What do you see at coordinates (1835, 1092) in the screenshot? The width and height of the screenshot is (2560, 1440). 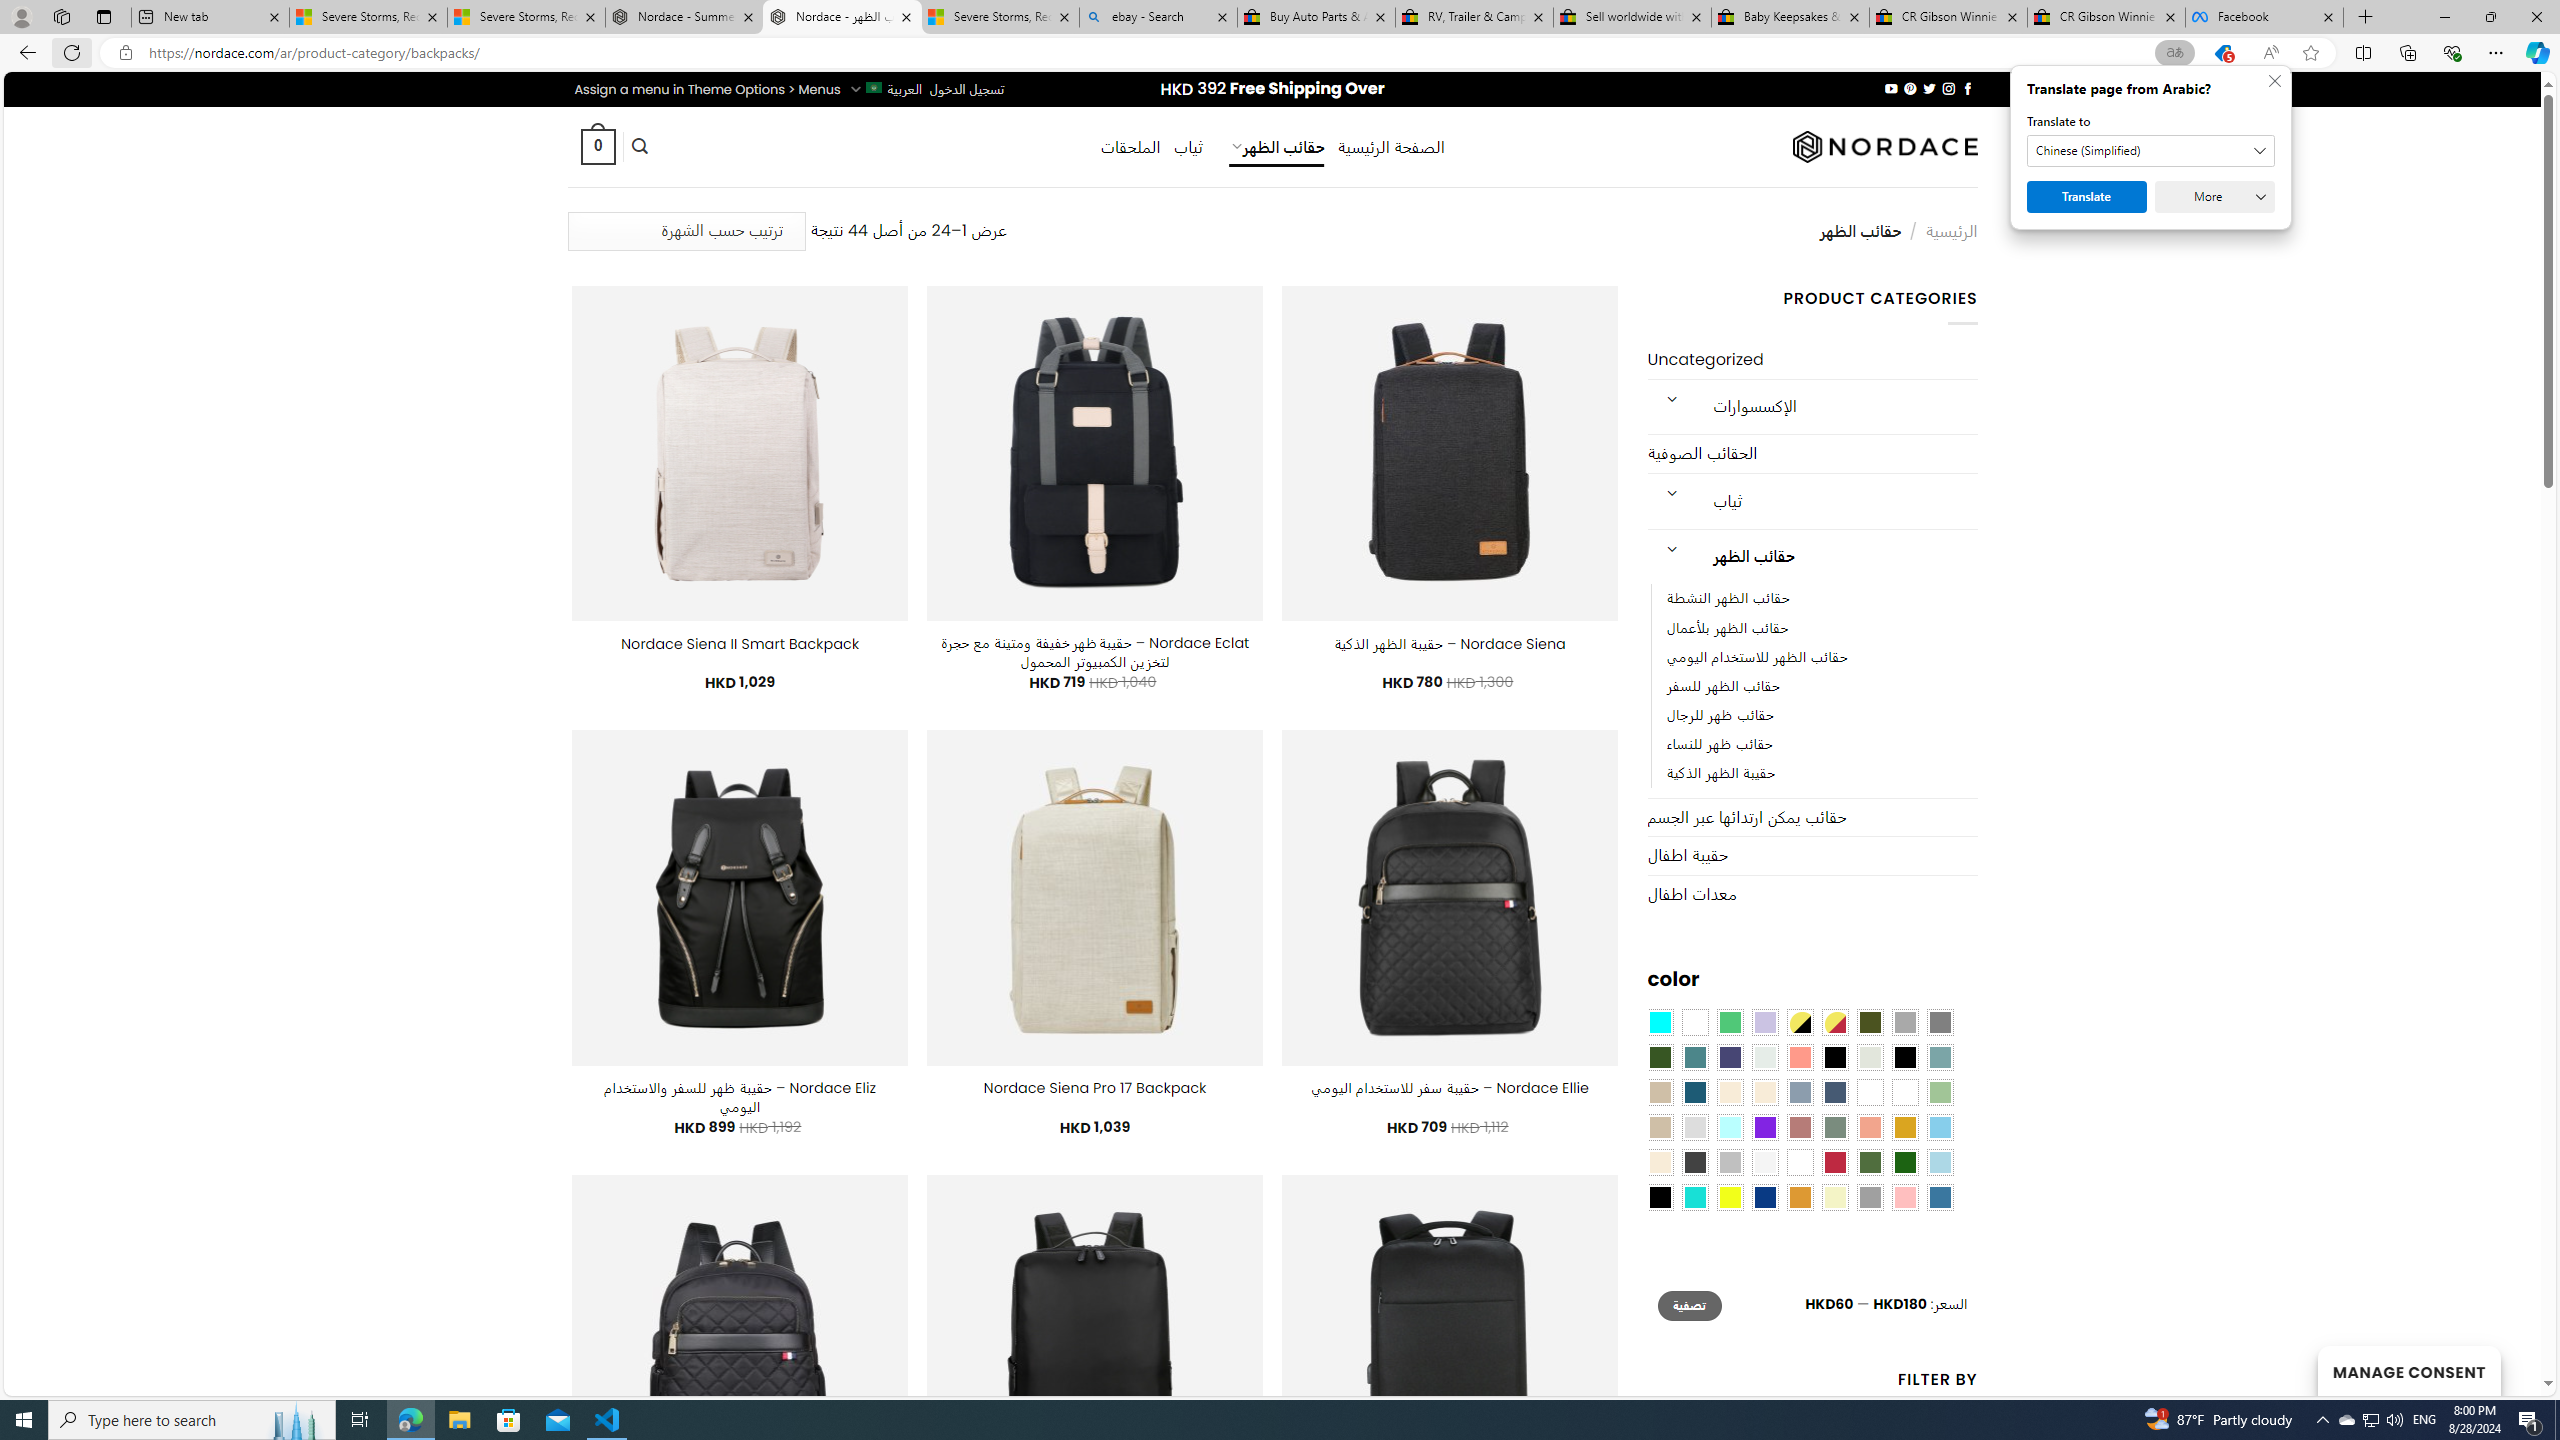 I see `Hale Navy` at bounding box center [1835, 1092].